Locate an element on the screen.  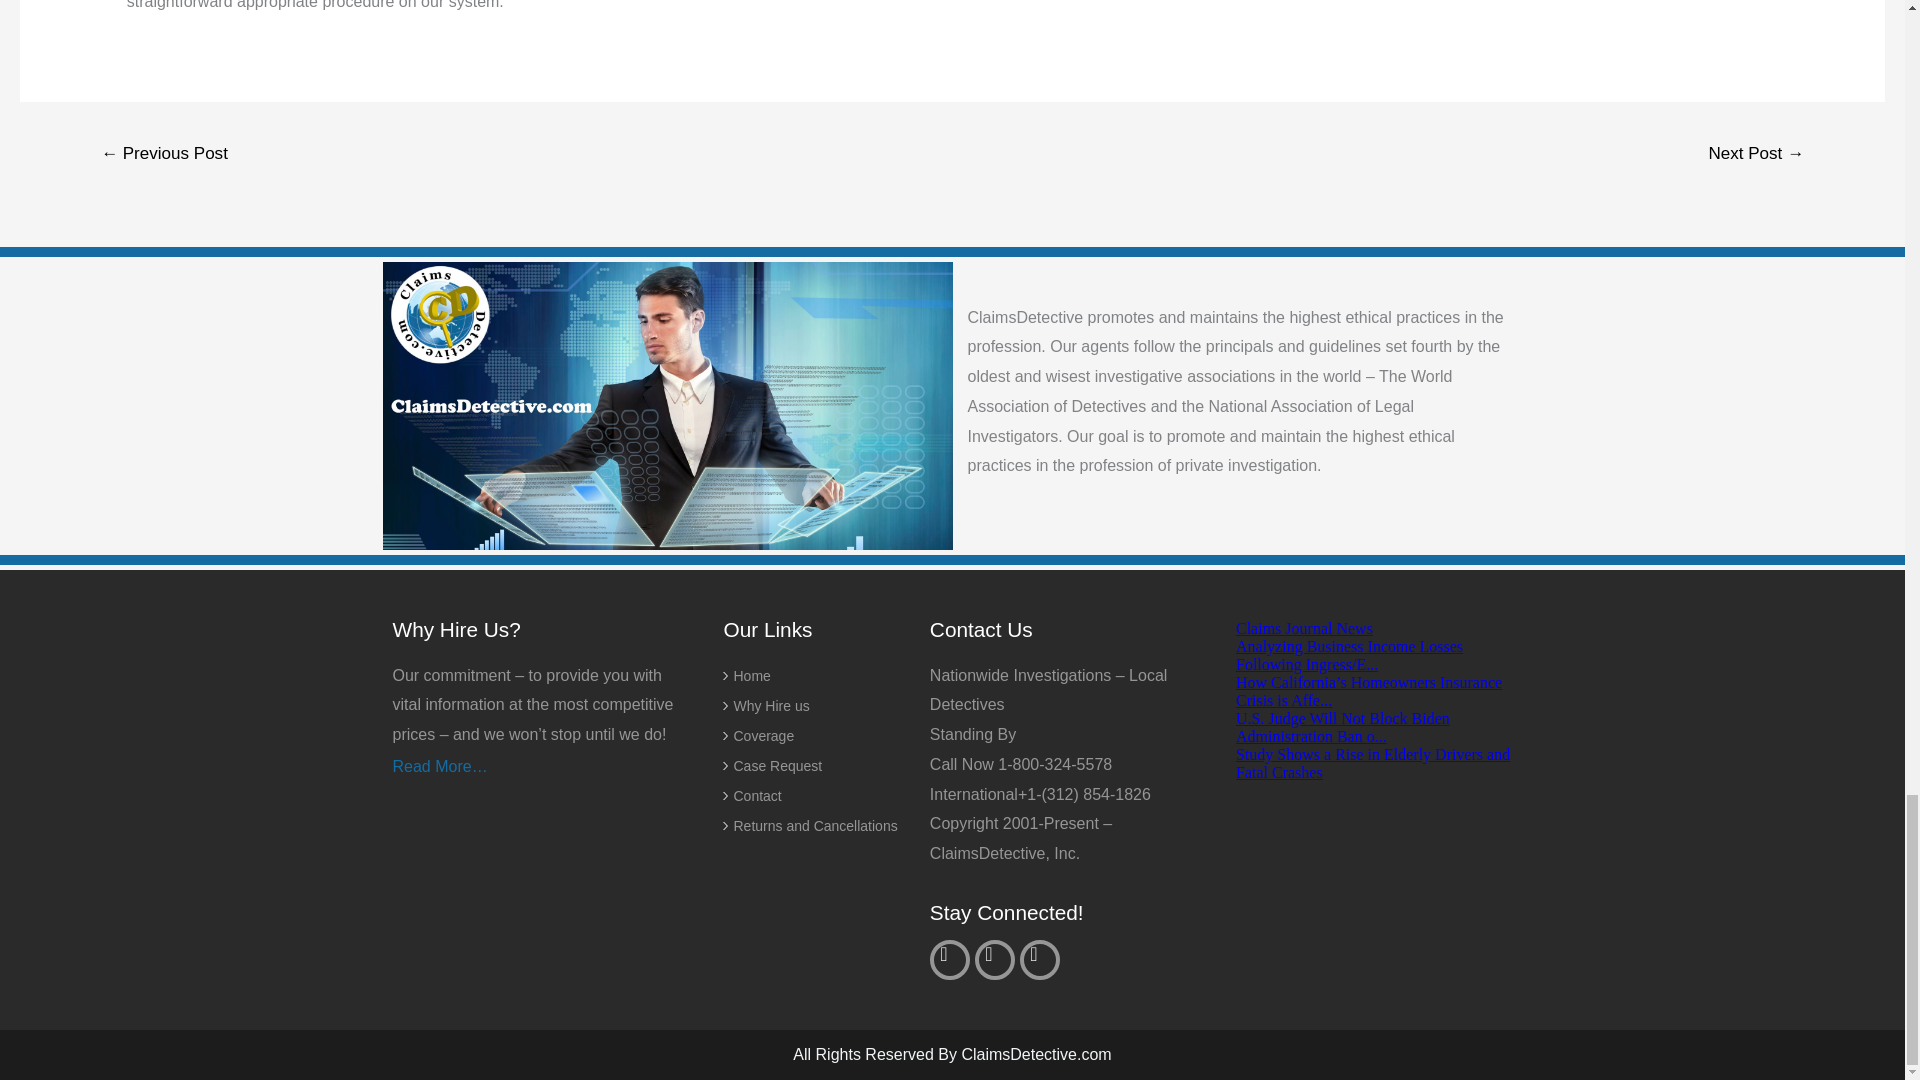
Contact is located at coordinates (820, 796).